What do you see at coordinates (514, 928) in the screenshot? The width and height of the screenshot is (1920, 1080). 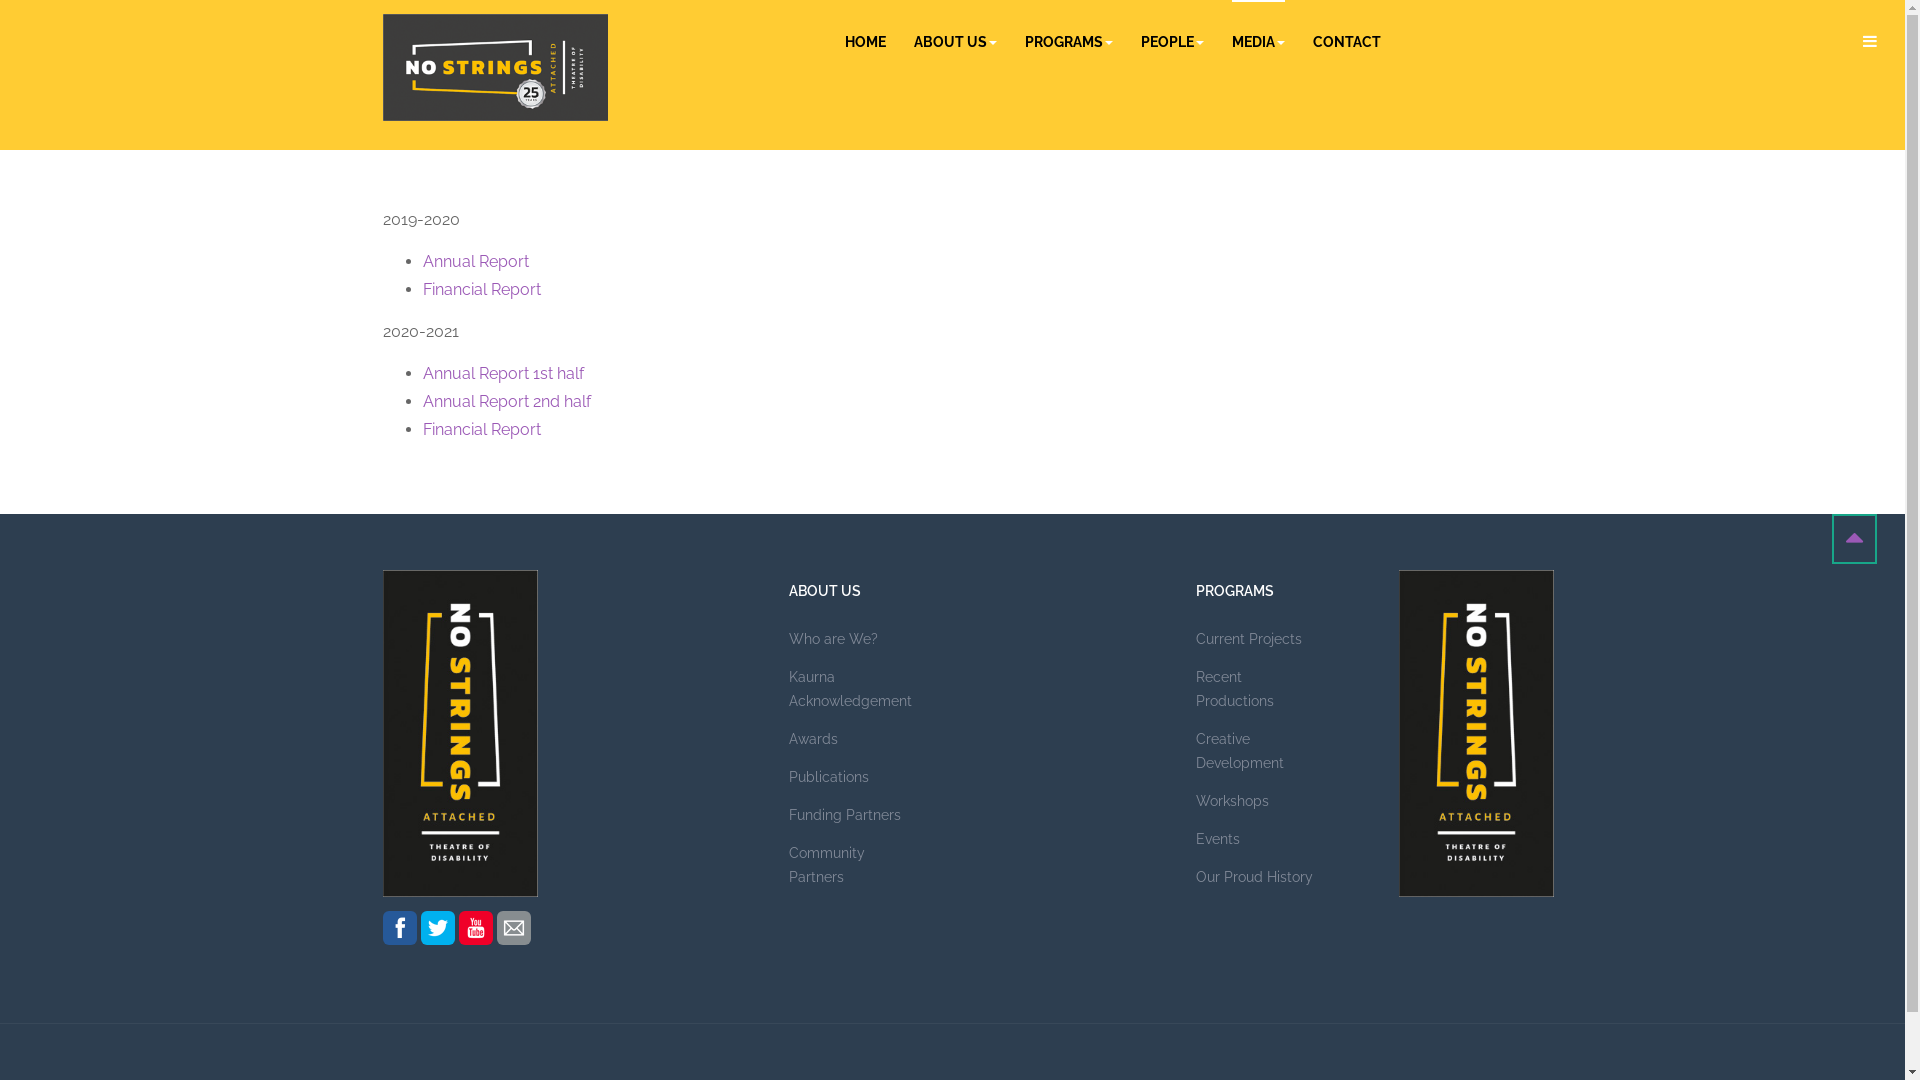 I see `Email` at bounding box center [514, 928].